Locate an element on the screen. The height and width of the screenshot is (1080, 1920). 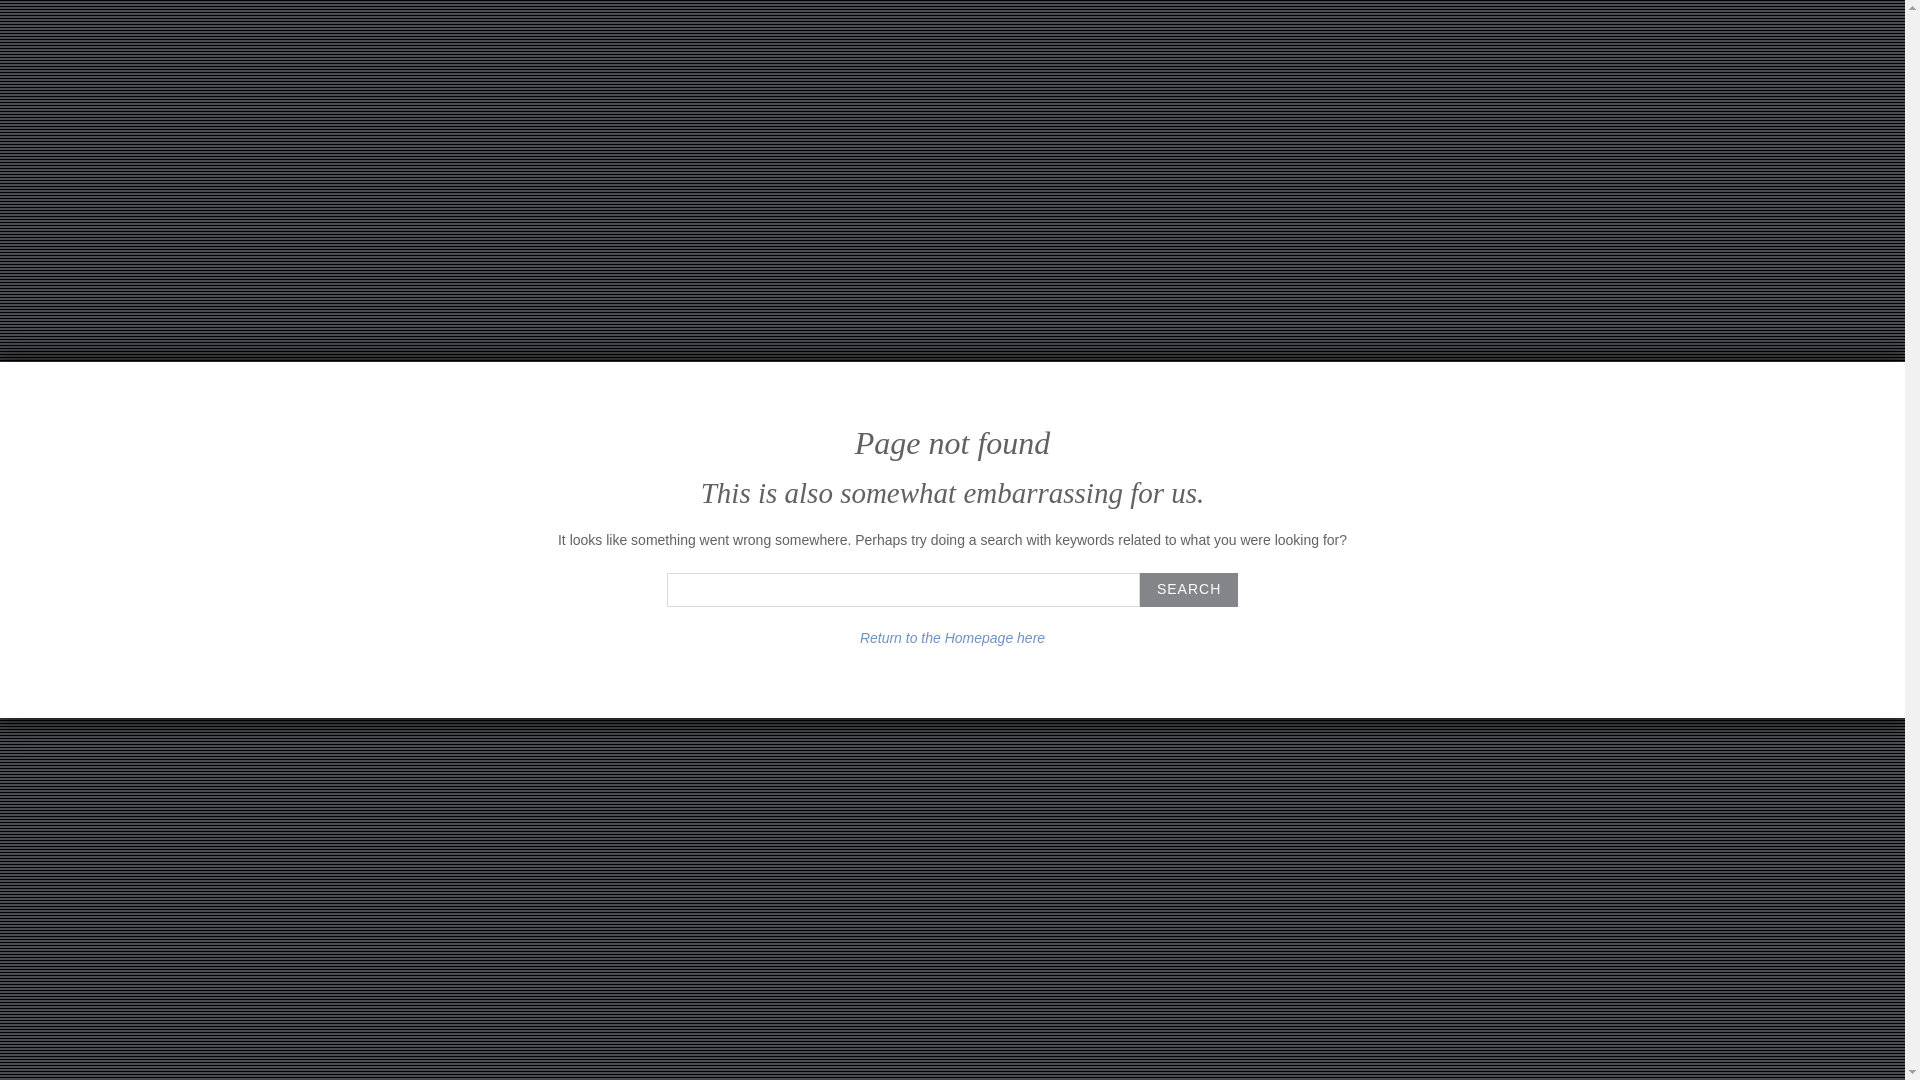
Return to the Homepage here is located at coordinates (952, 637).